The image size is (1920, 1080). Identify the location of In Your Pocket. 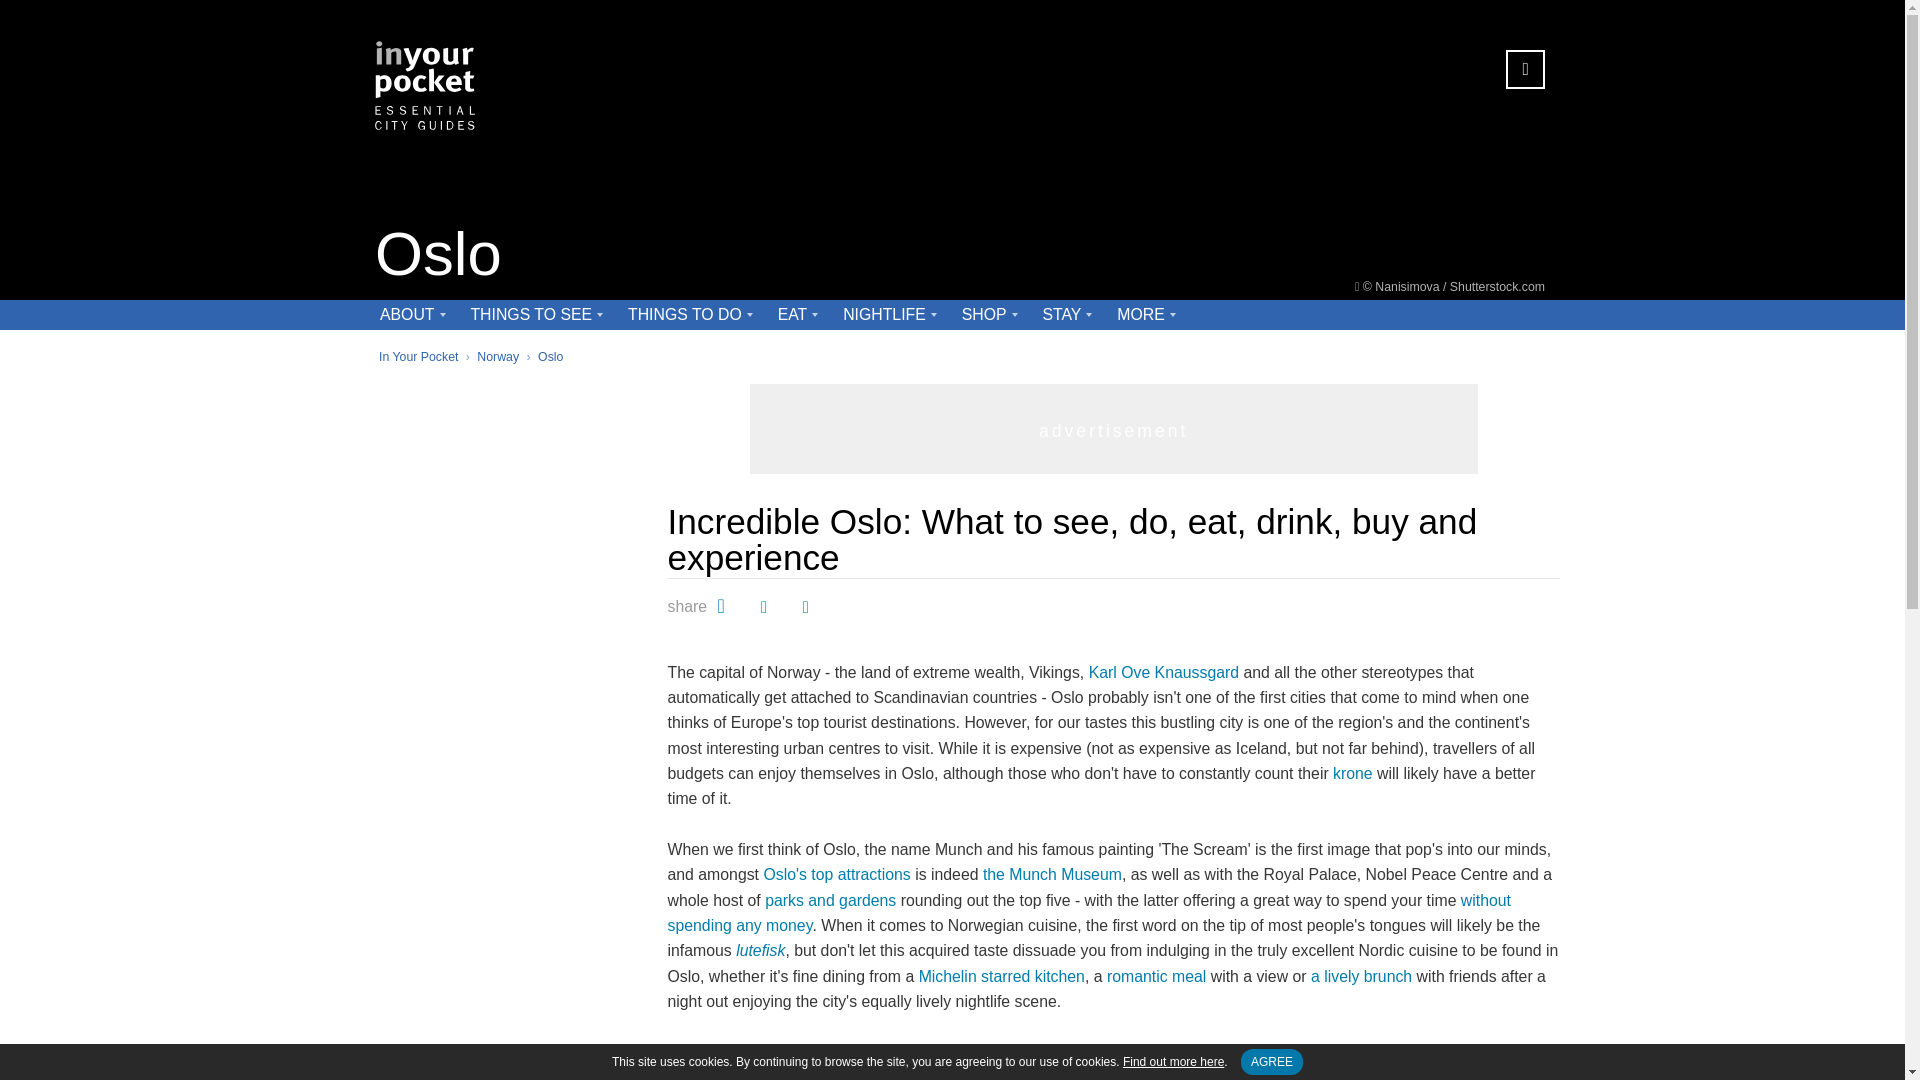
(418, 356).